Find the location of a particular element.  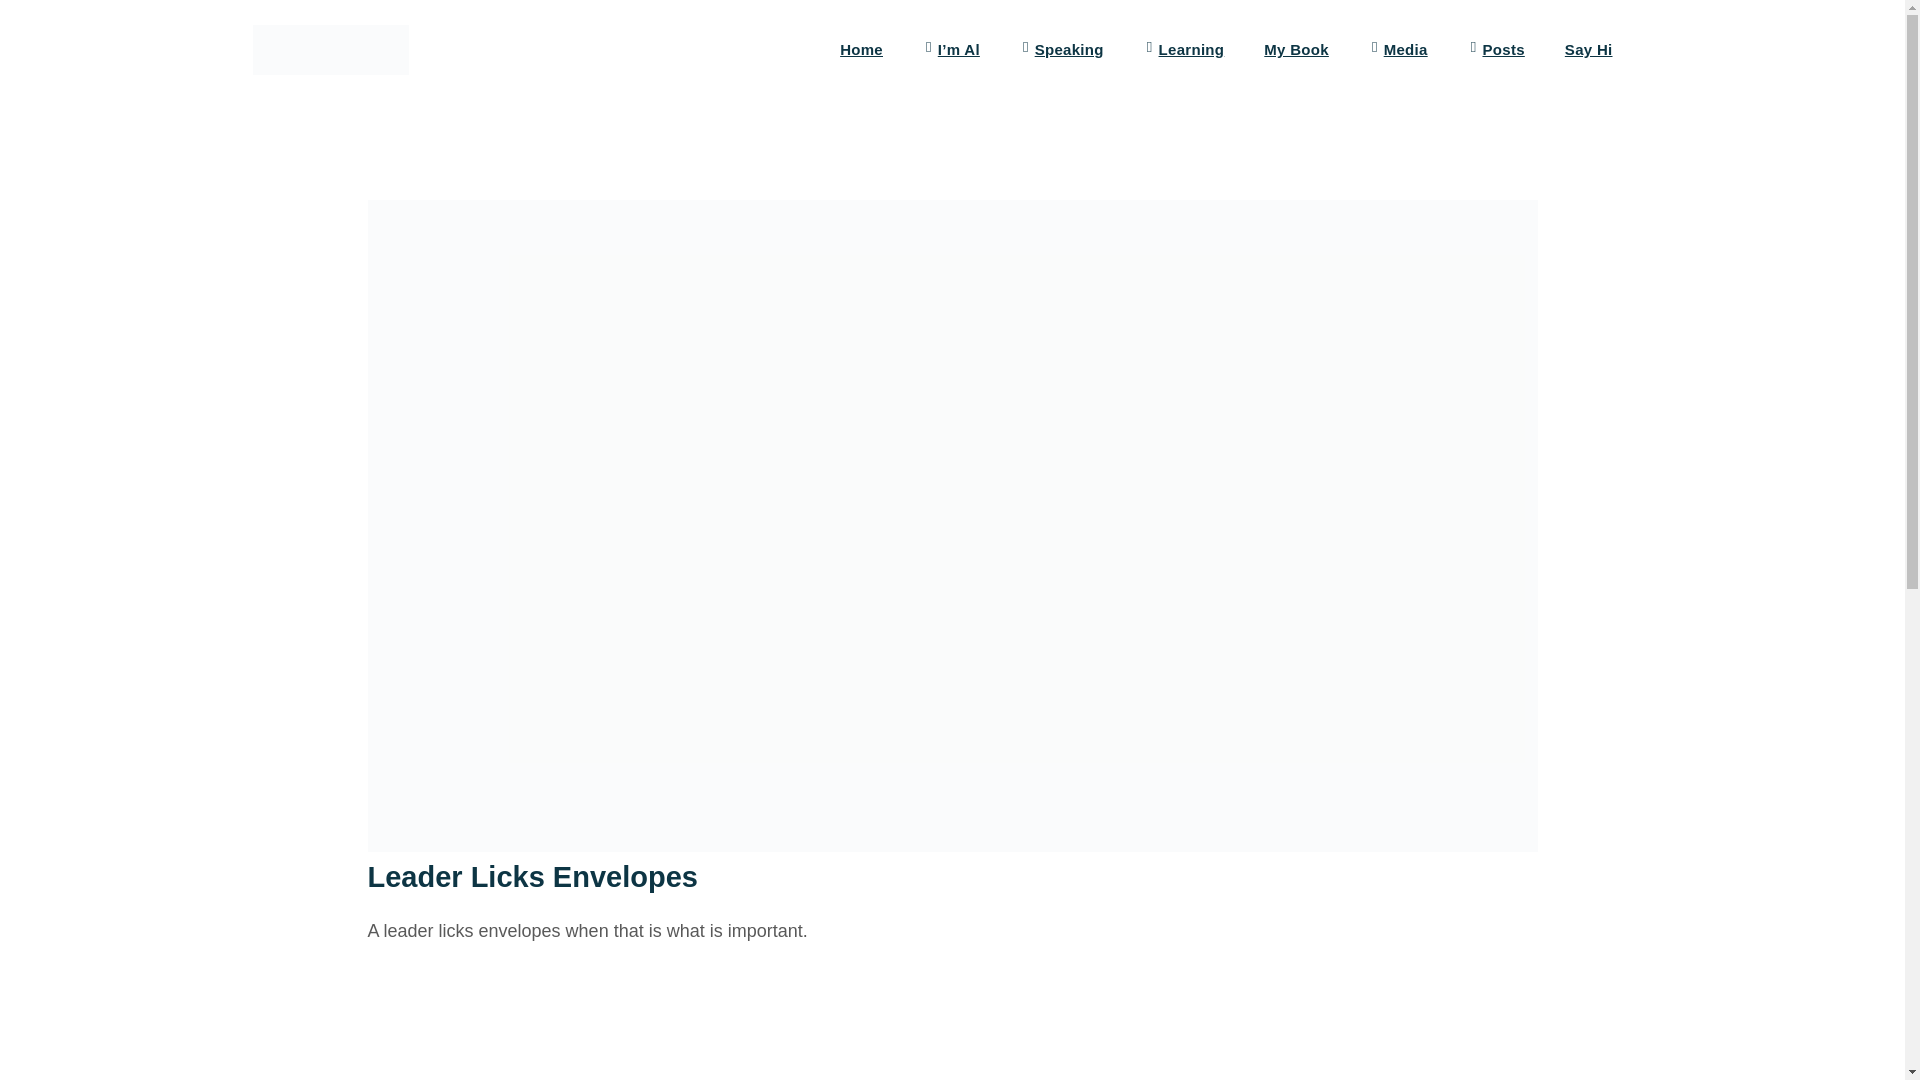

Home is located at coordinates (862, 50).